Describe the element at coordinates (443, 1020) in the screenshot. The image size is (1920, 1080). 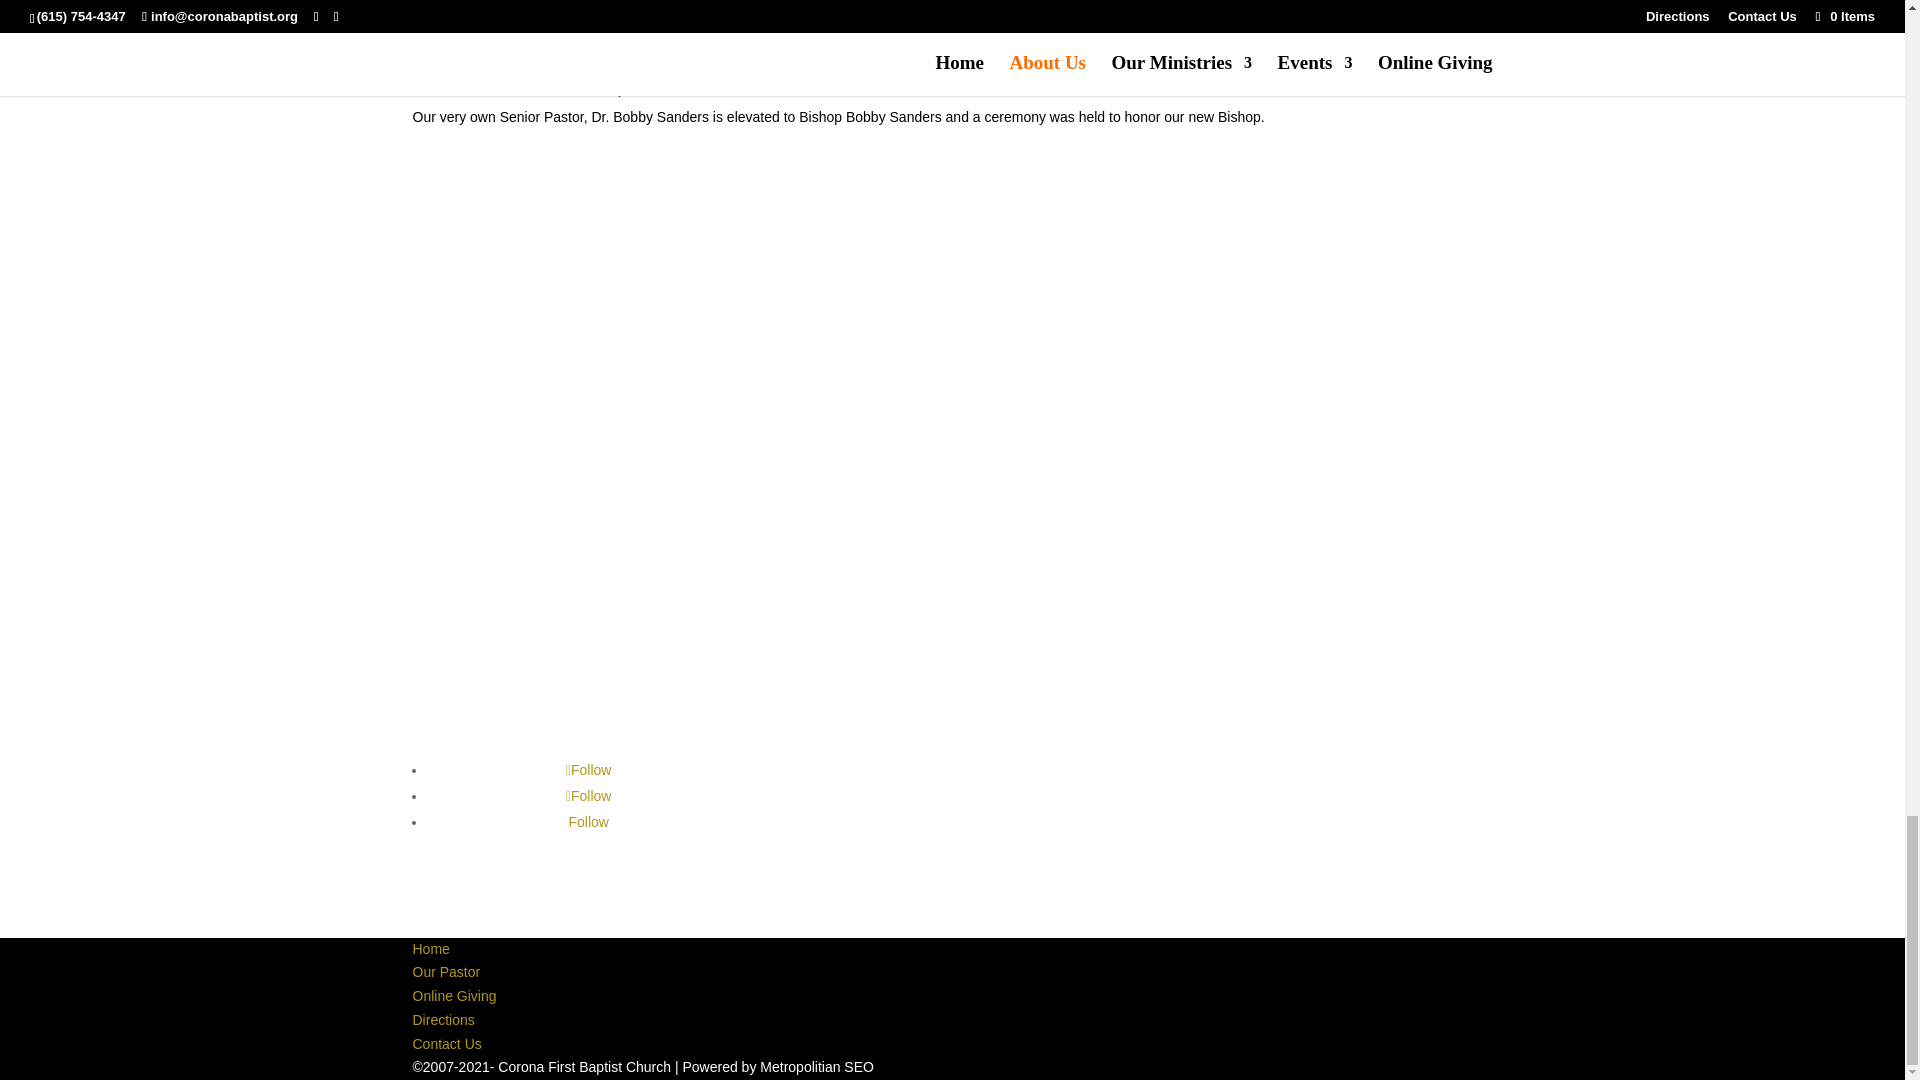
I see `Directions` at that location.